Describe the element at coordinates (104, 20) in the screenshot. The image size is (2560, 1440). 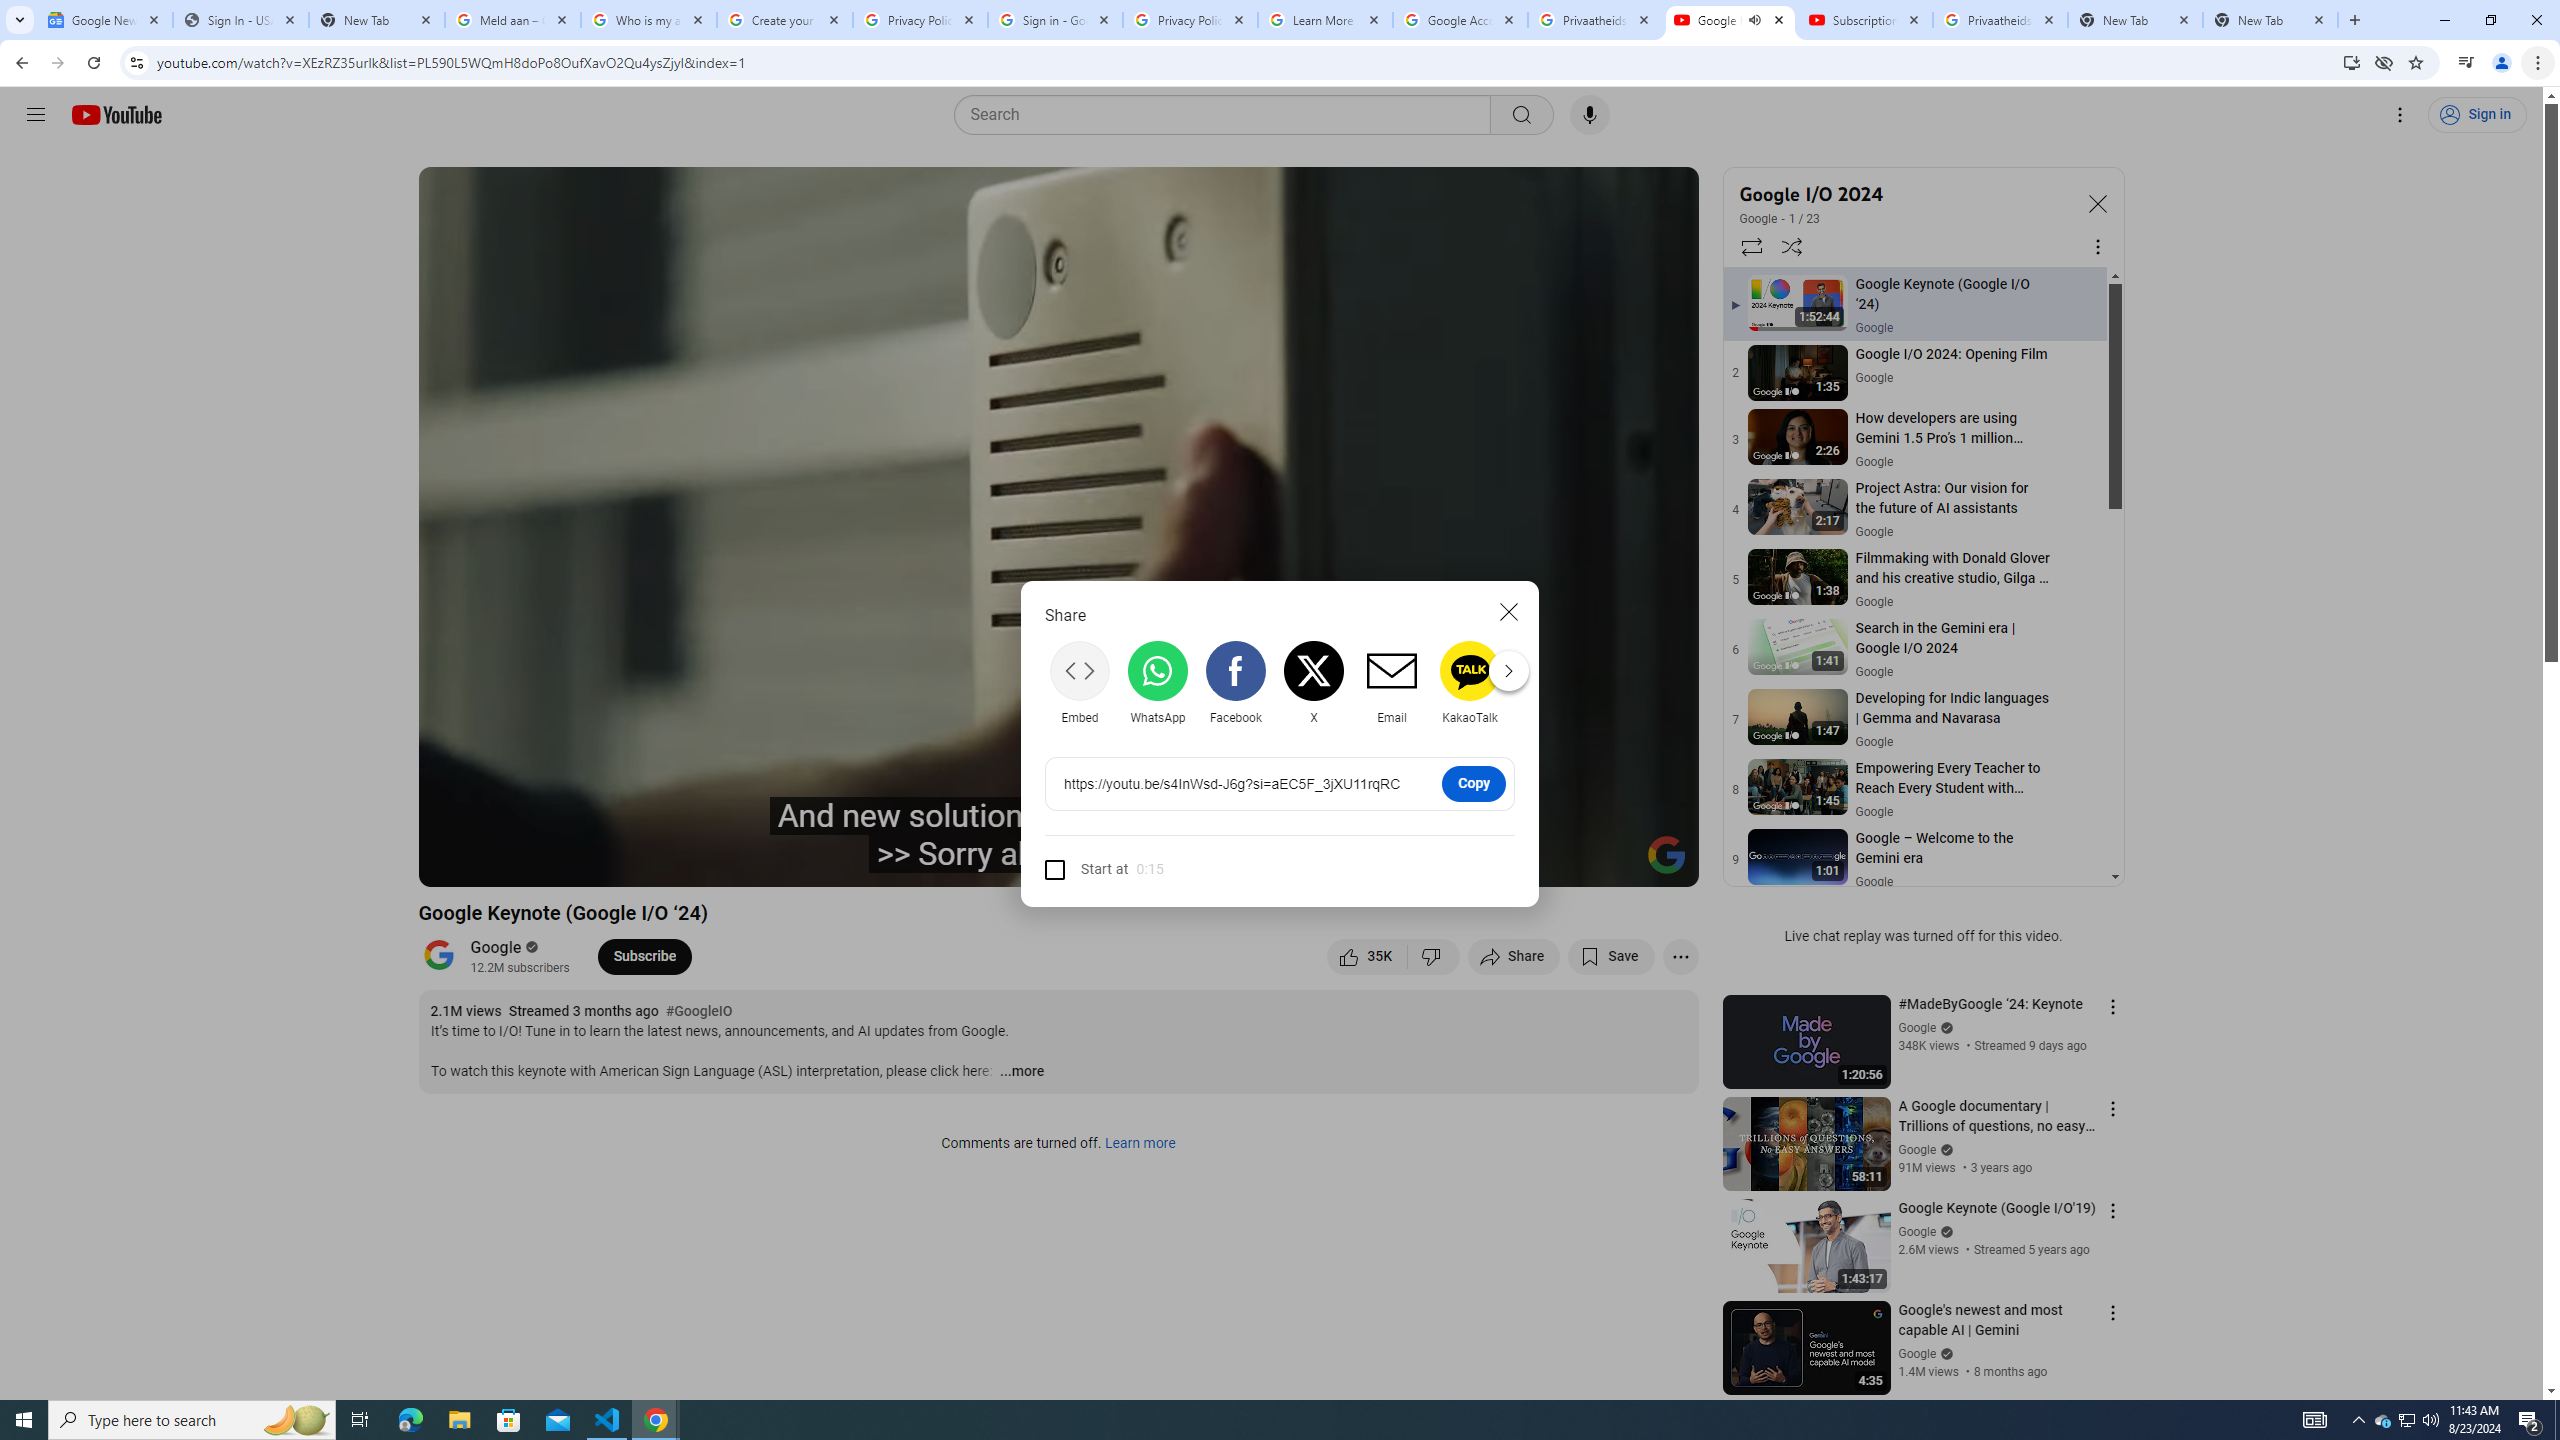
I see `Google News` at that location.